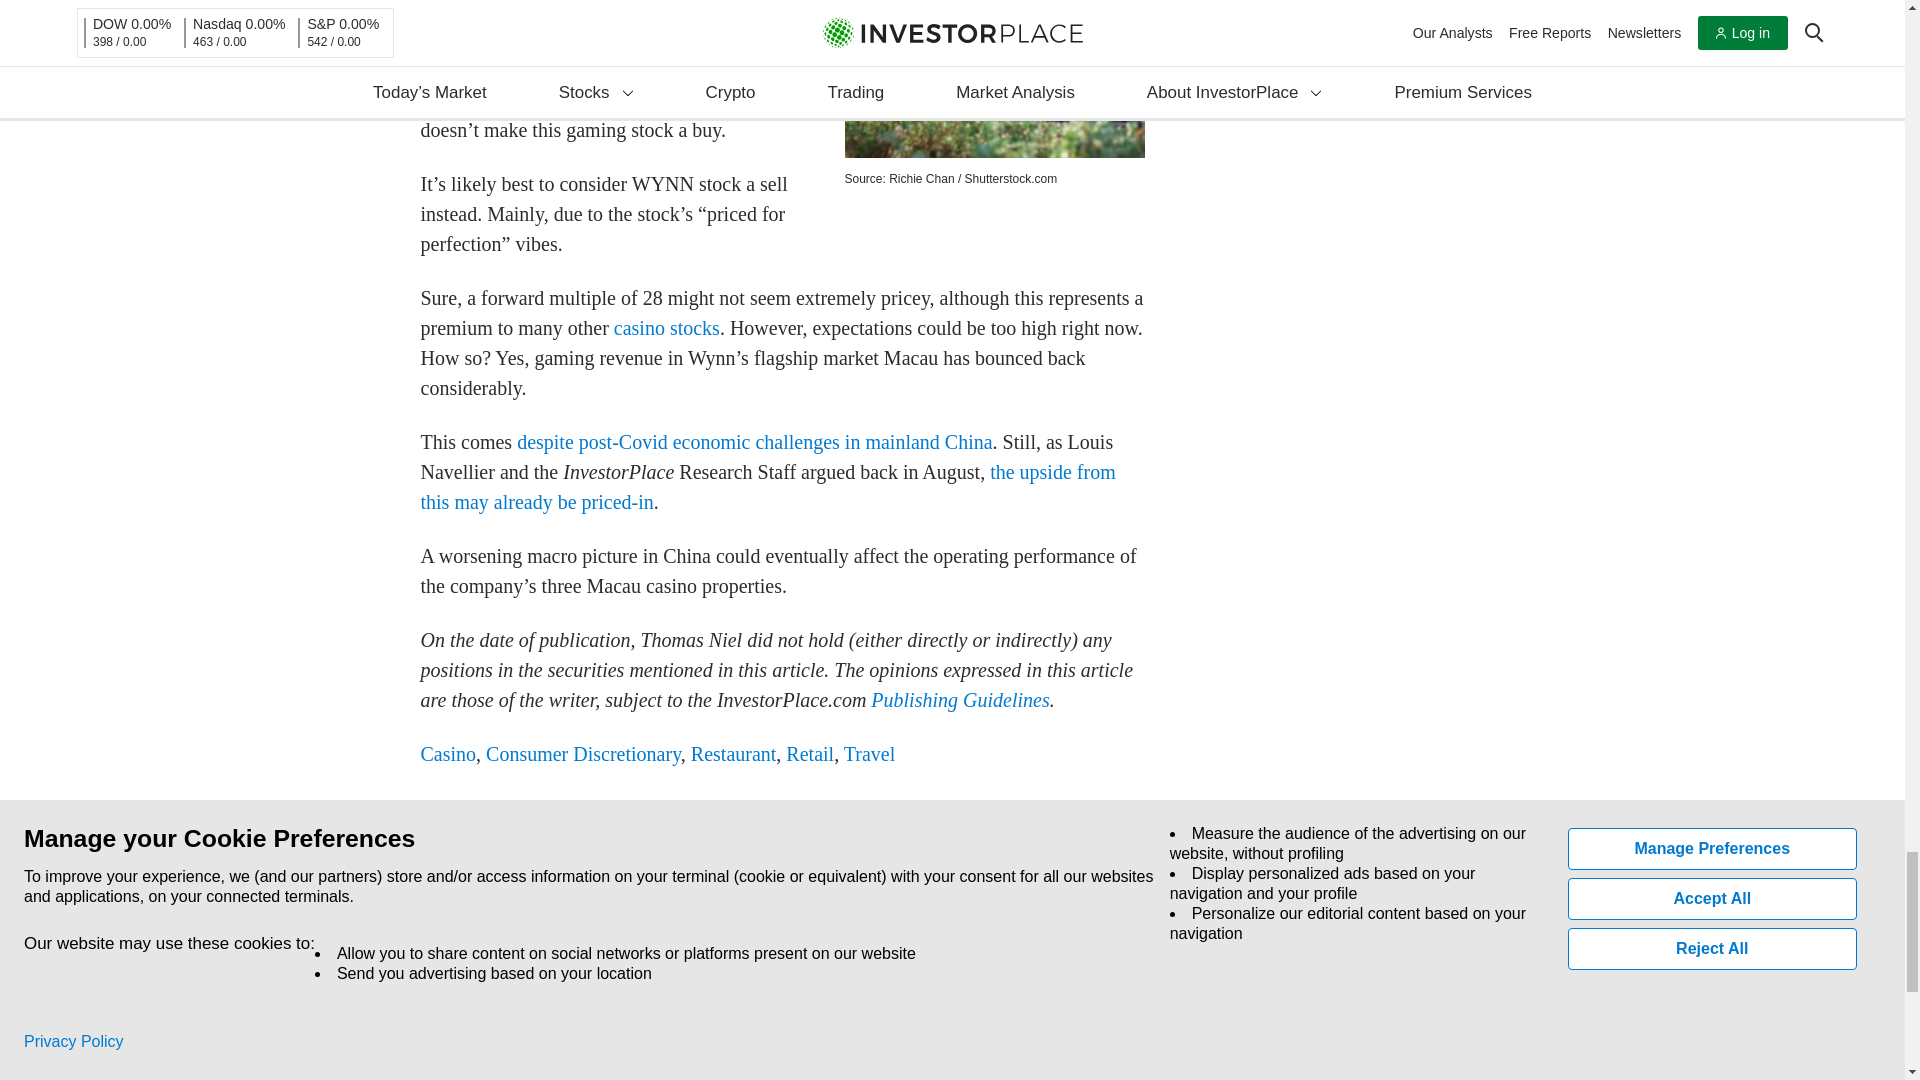  Describe the element at coordinates (537, 1032) in the screenshot. I see `View profile of Luke Lango` at that location.